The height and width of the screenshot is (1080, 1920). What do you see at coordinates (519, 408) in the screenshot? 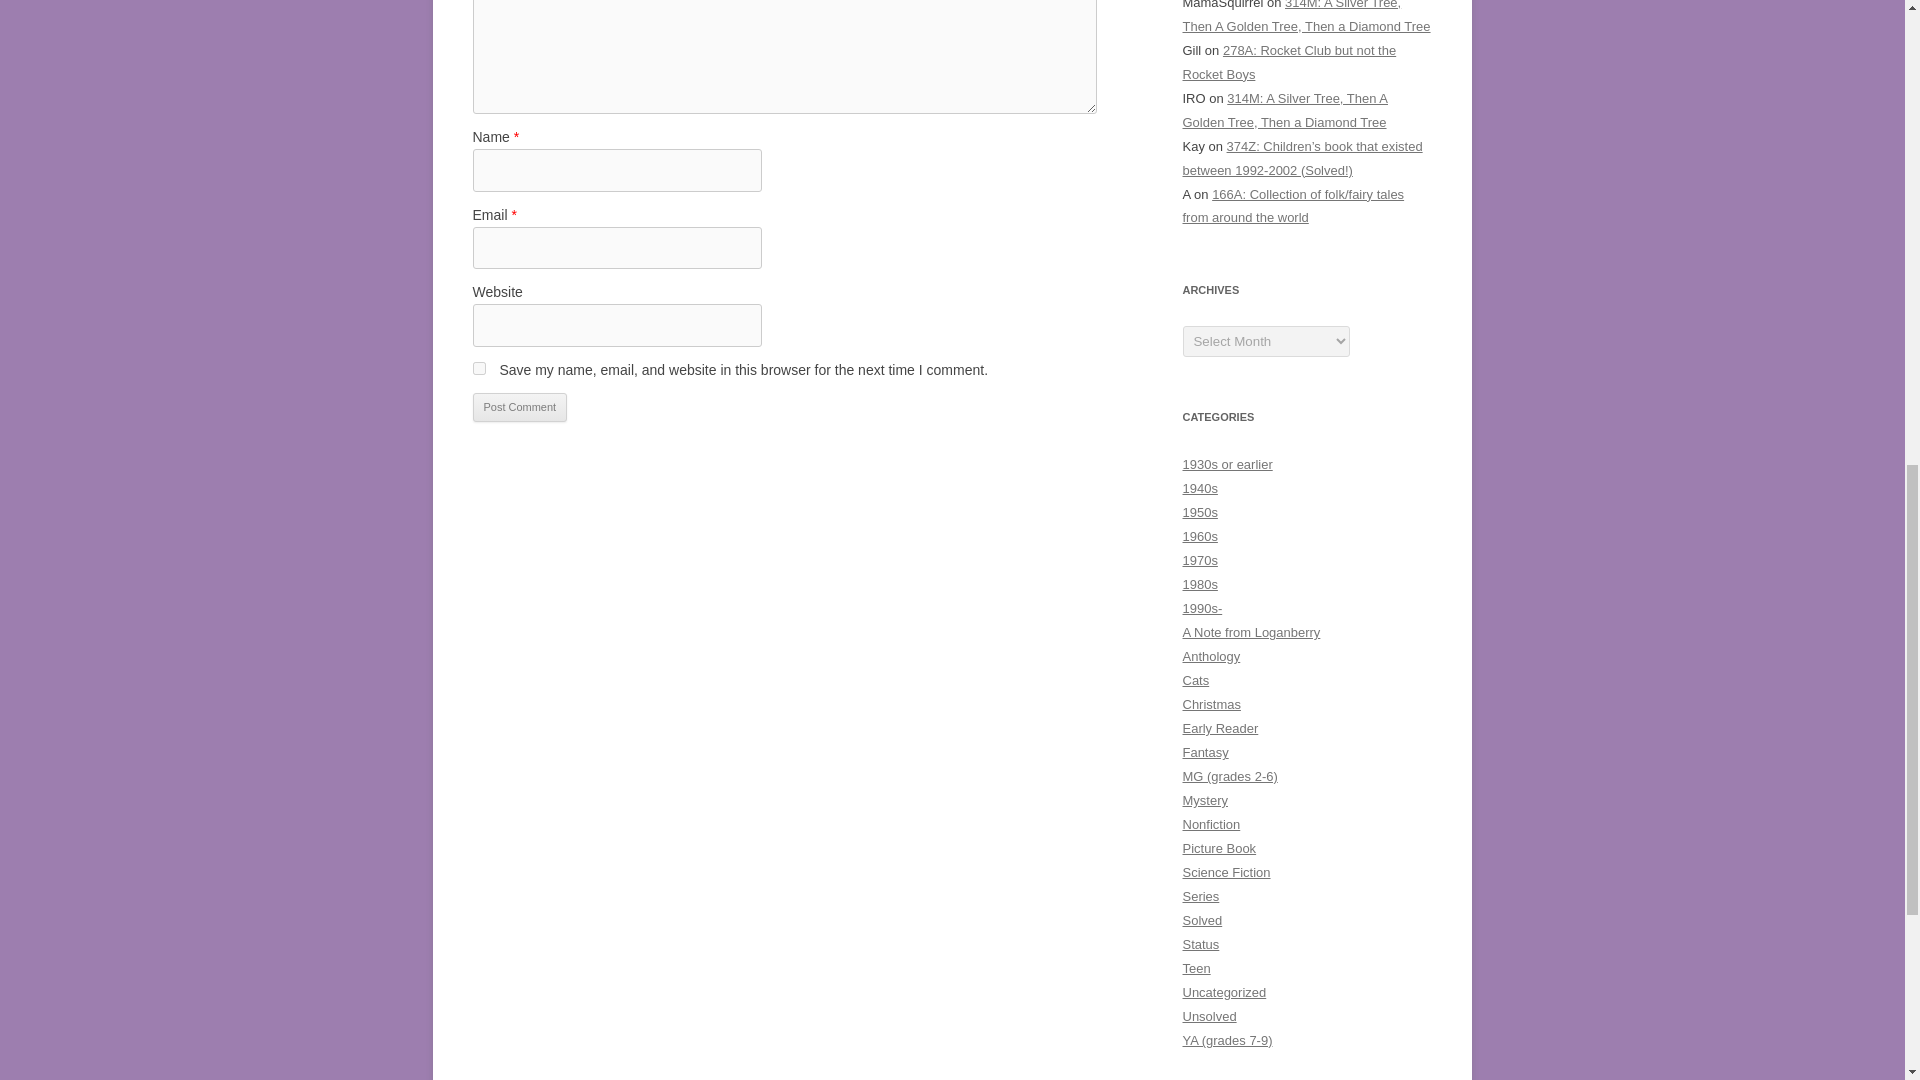
I see `Post Comment` at bounding box center [519, 408].